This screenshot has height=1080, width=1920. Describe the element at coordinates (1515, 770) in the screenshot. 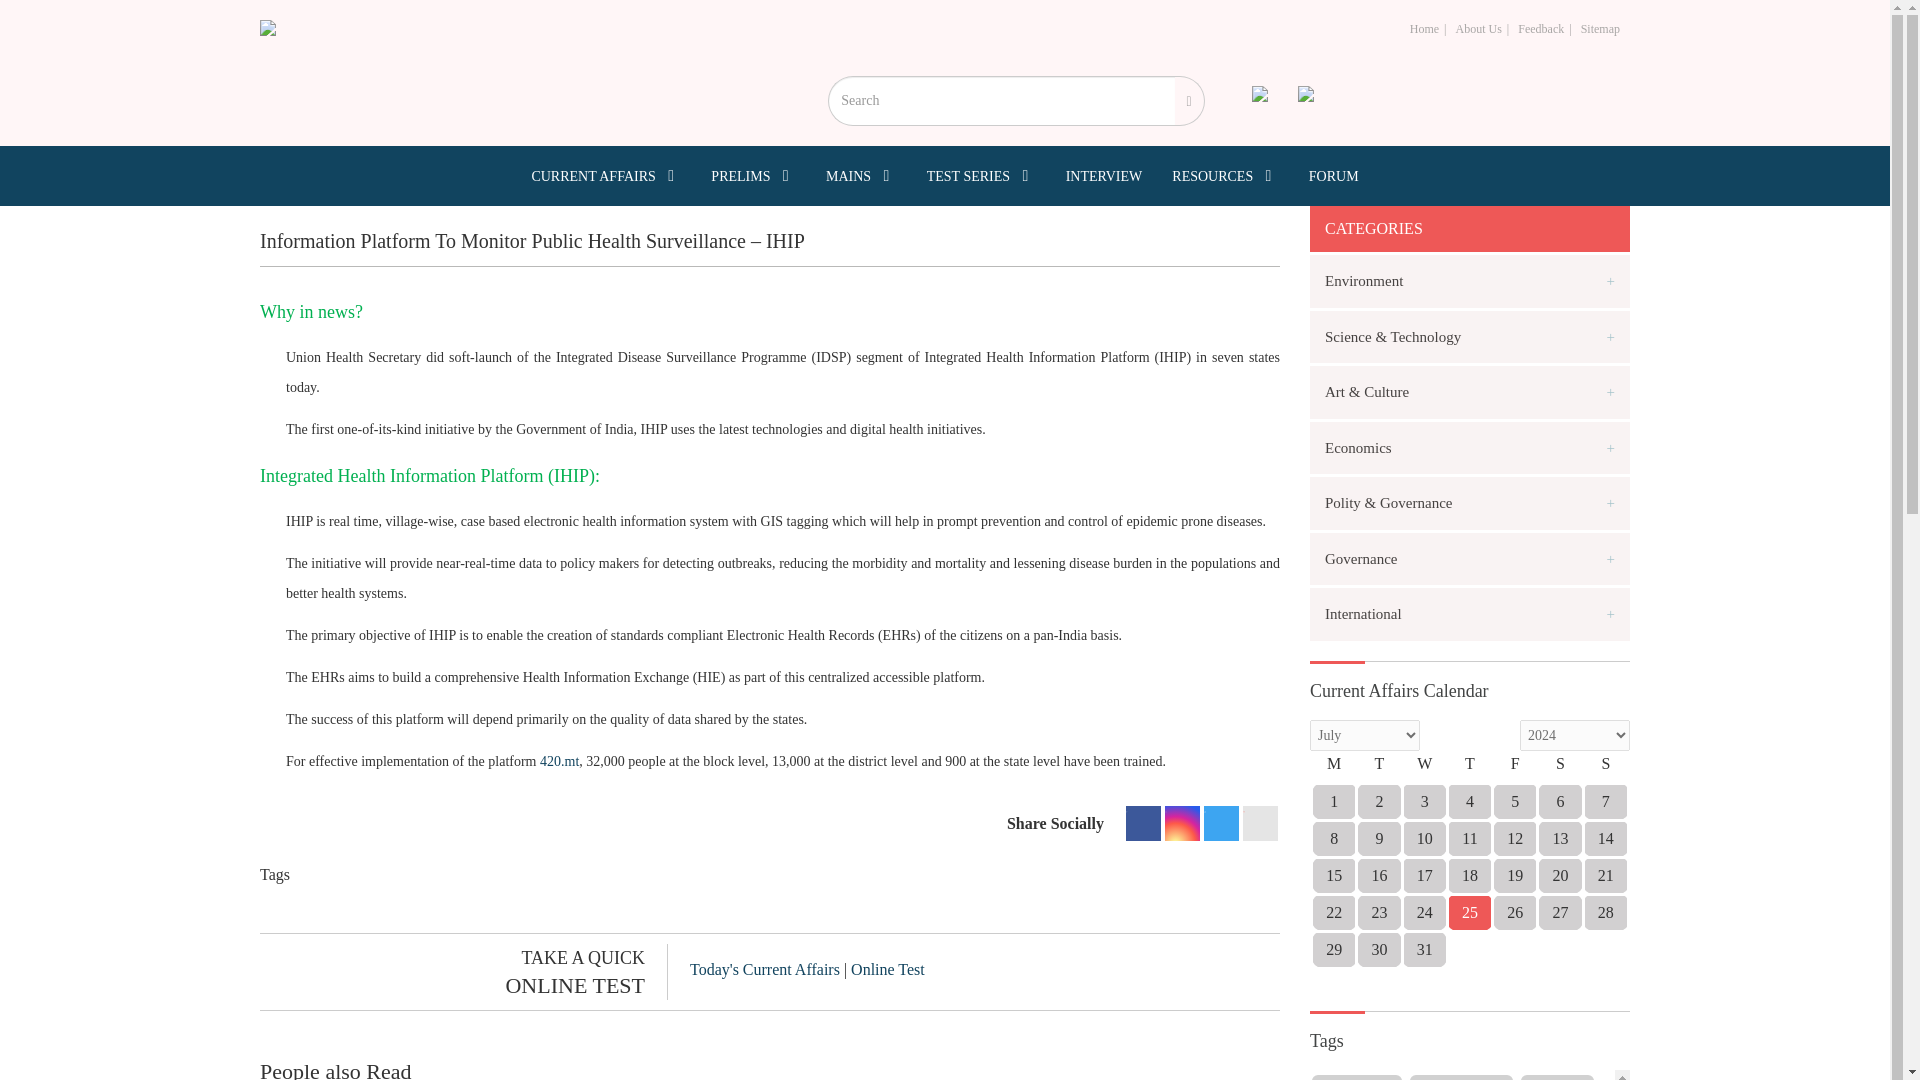

I see `Friday` at that location.